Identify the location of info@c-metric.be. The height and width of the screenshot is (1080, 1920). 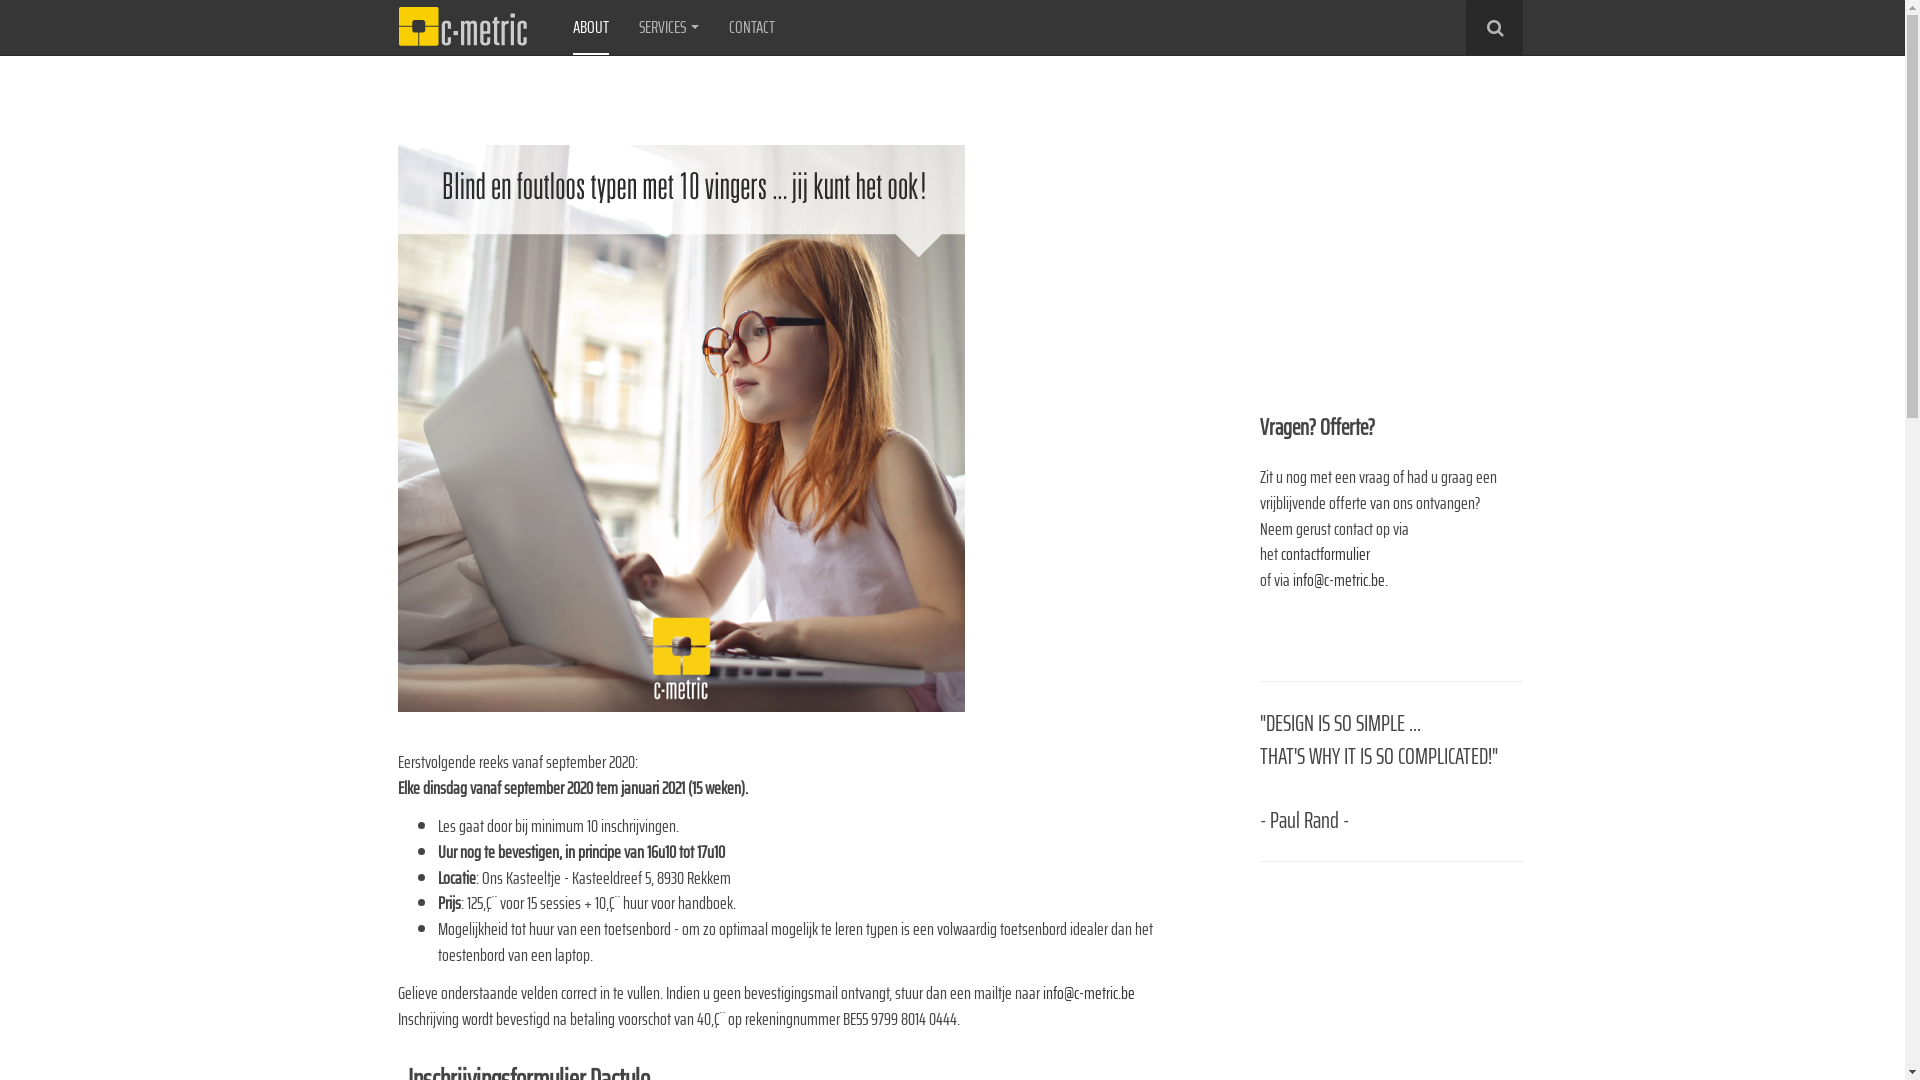
(1088, 993).